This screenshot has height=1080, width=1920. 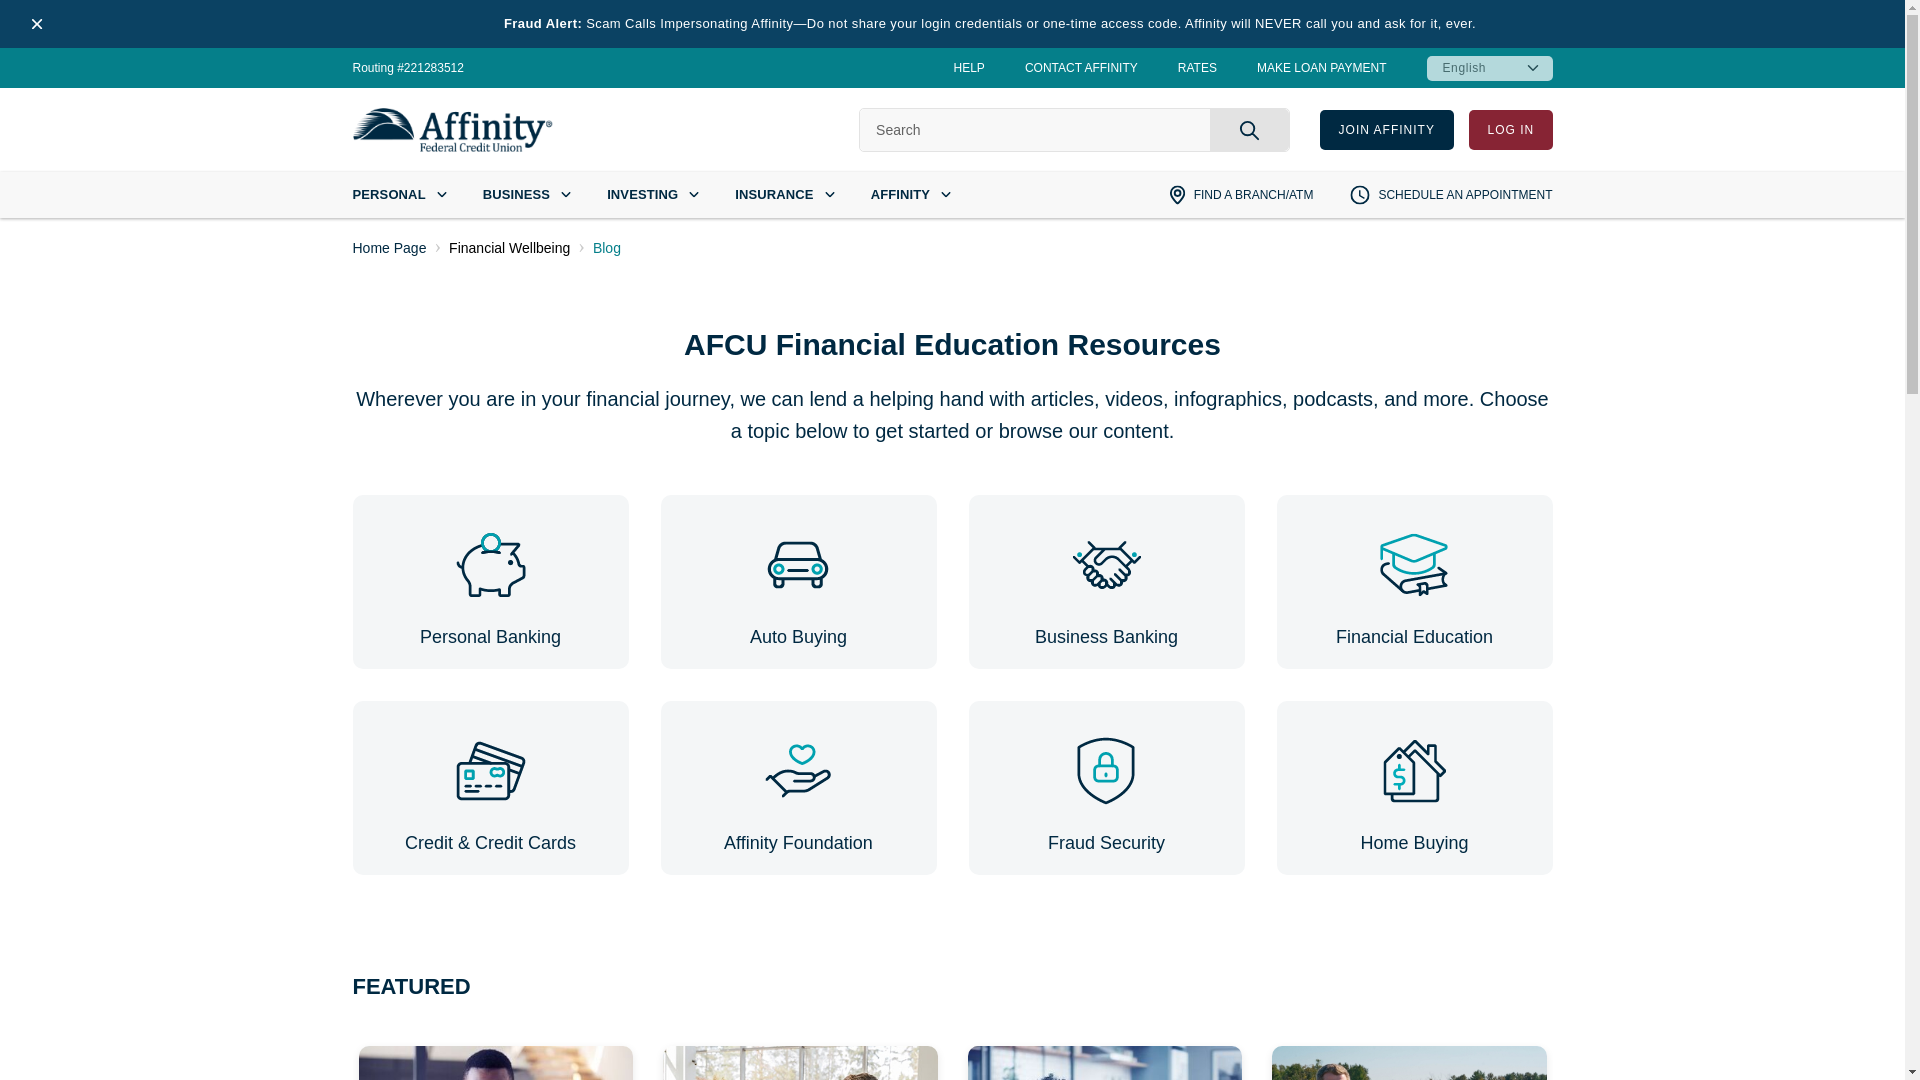 What do you see at coordinates (1248, 130) in the screenshot?
I see `Search` at bounding box center [1248, 130].